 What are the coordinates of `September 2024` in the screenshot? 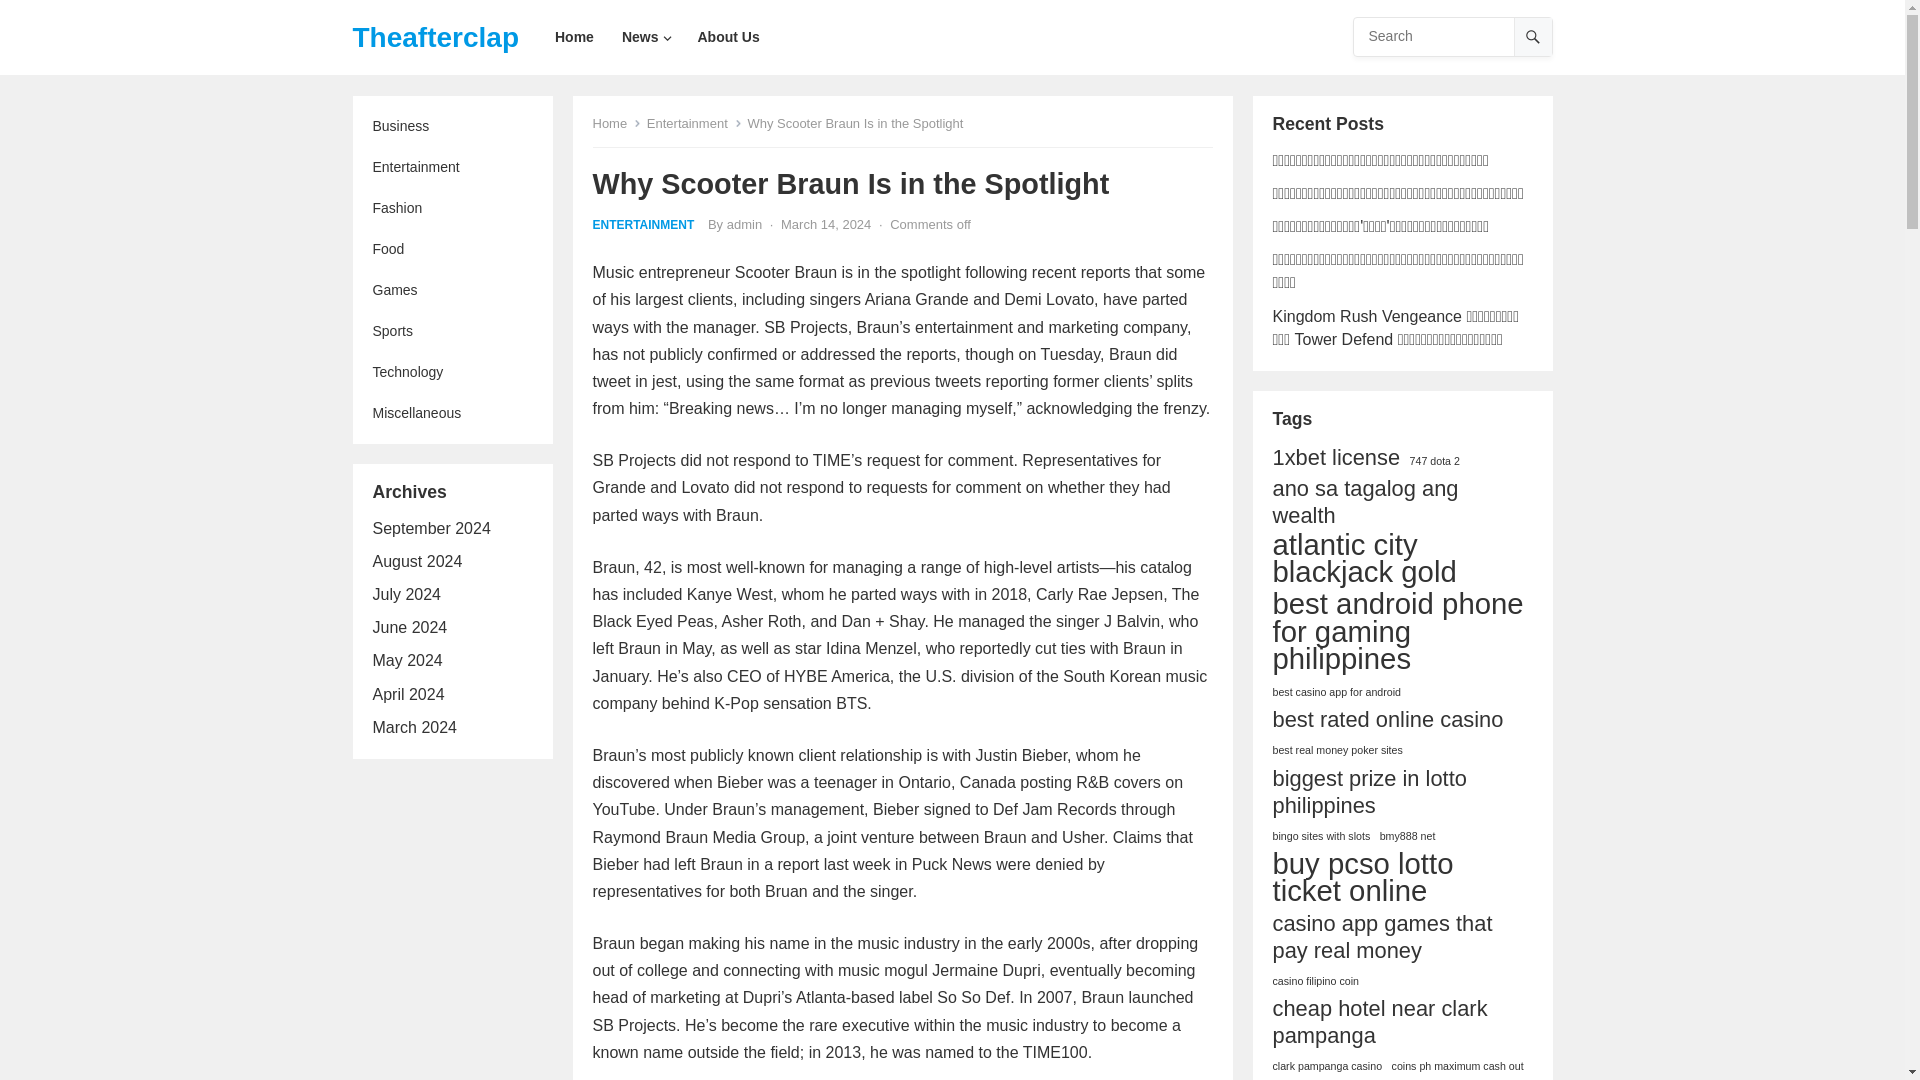 It's located at (430, 528).